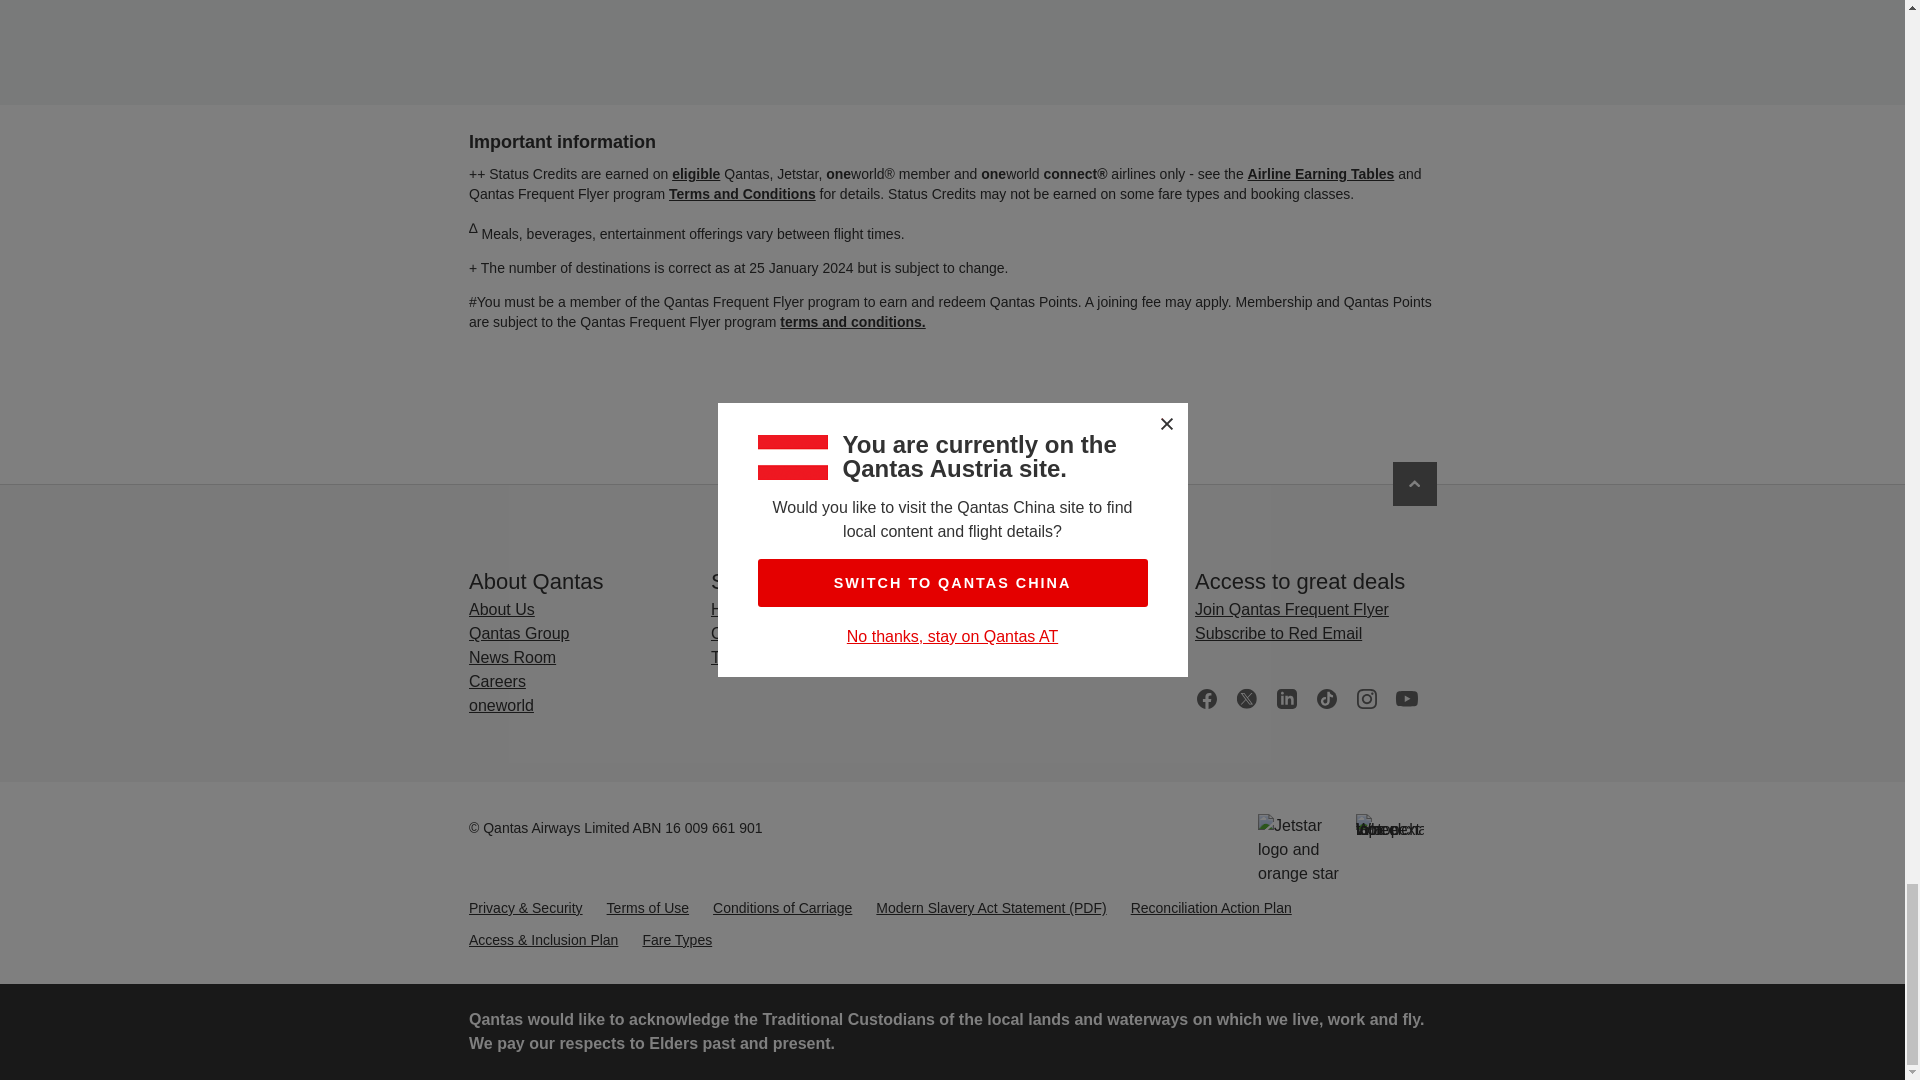  What do you see at coordinates (741, 193) in the screenshot?
I see `Terms and Conditions` at bounding box center [741, 193].